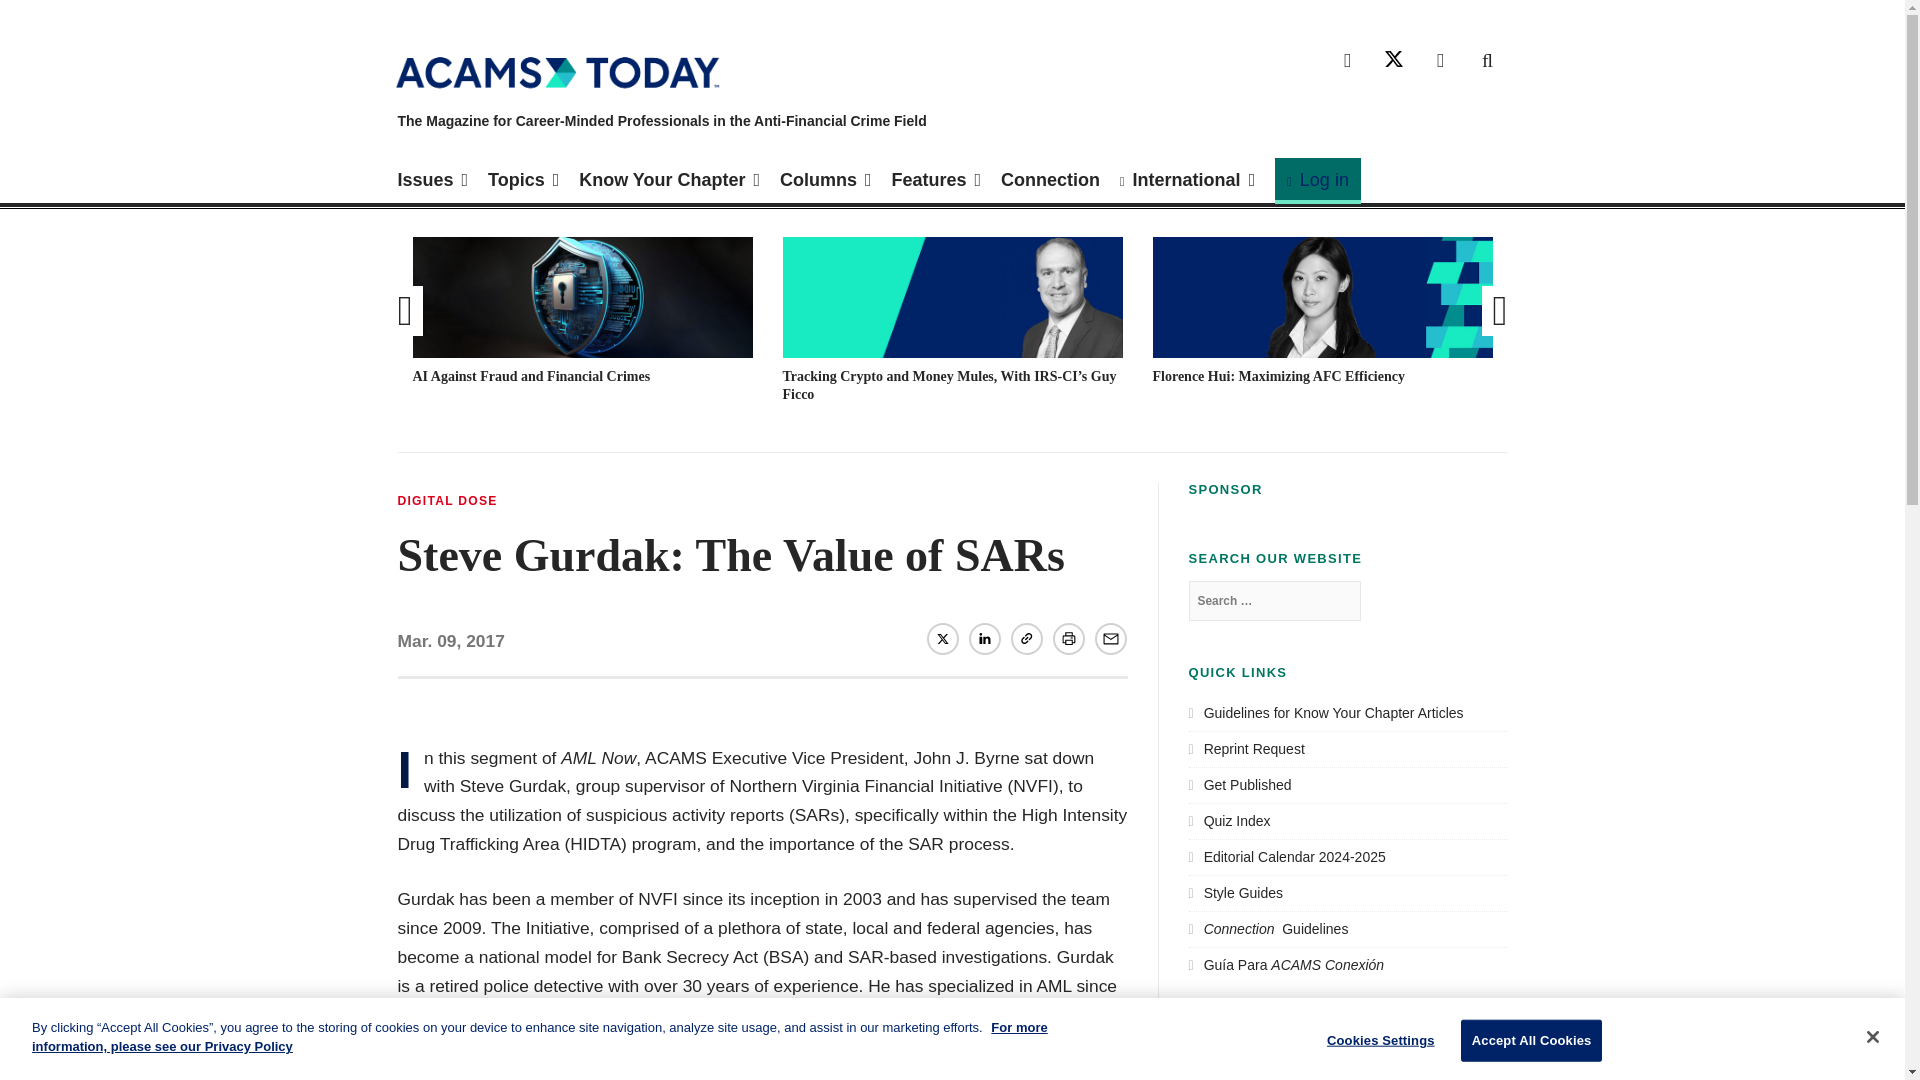  I want to click on Twitter, so click(1394, 60).